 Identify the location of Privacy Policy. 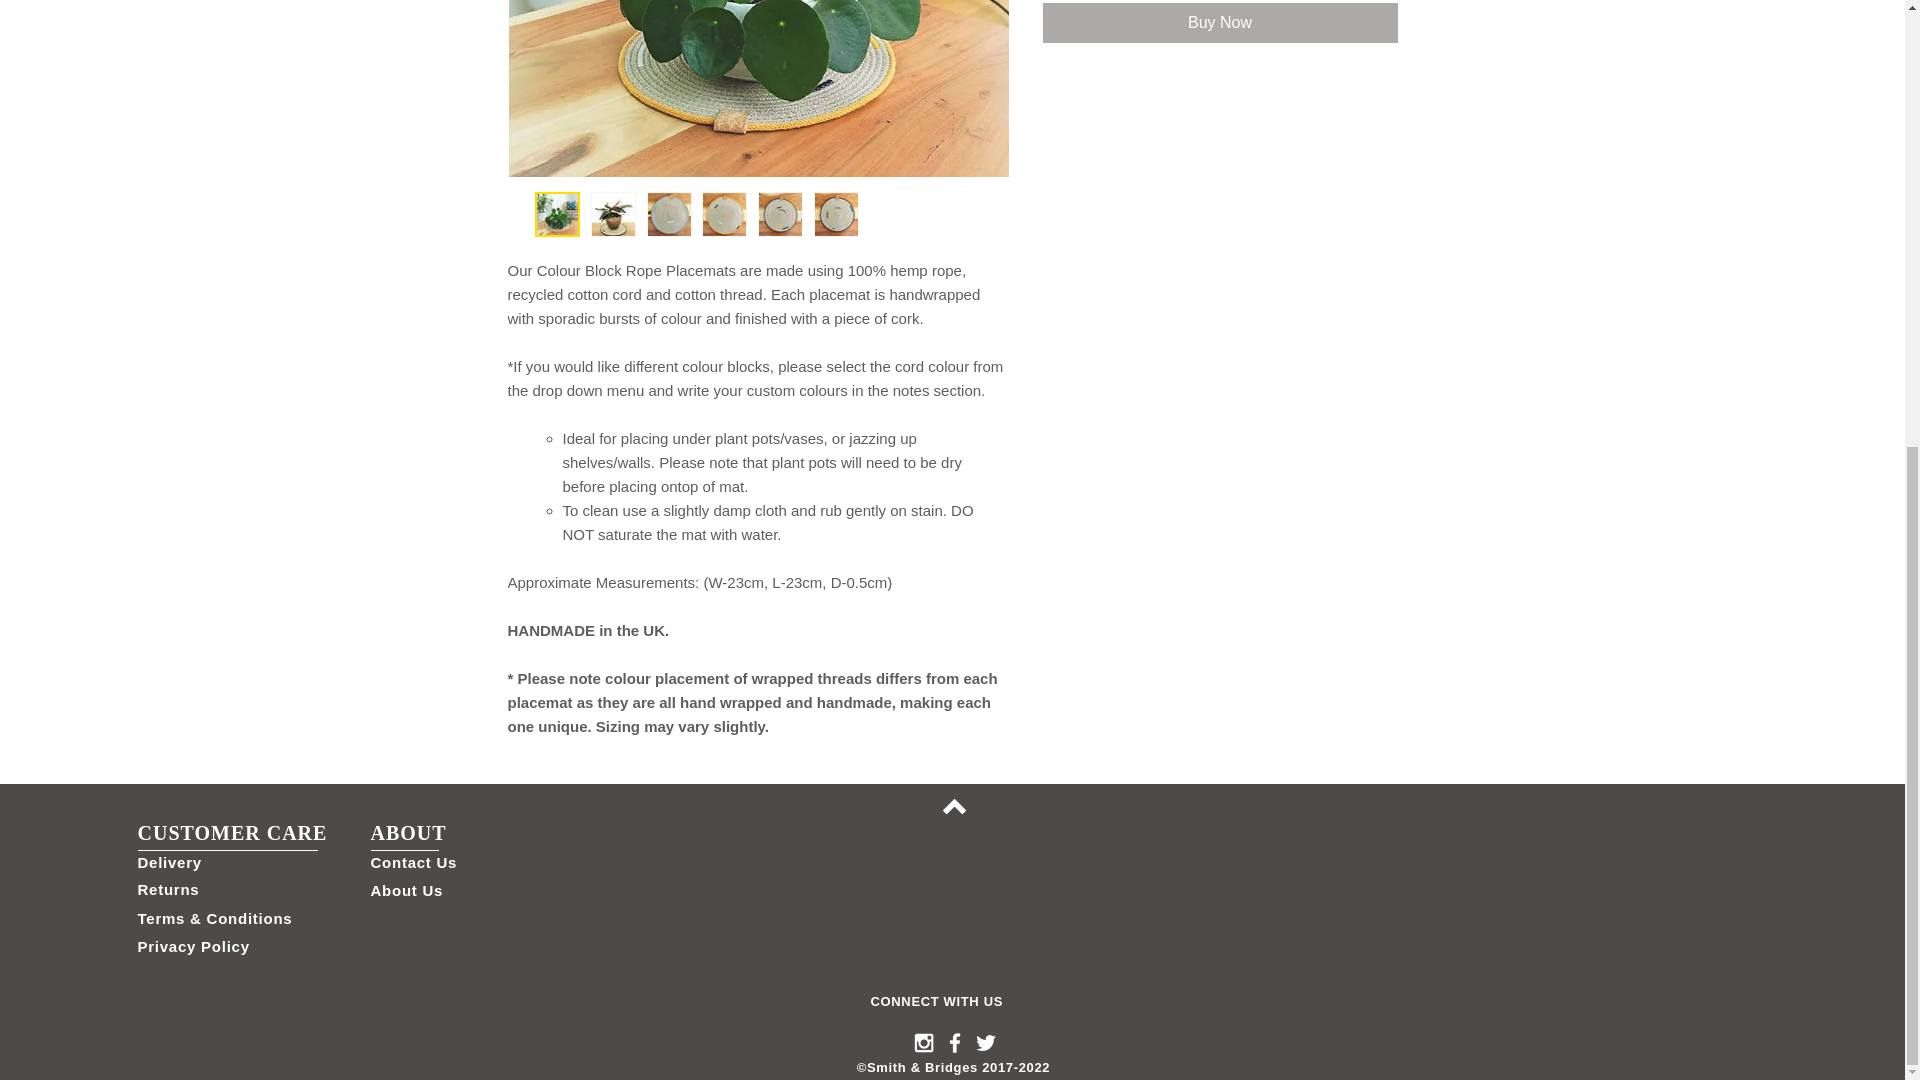
(194, 946).